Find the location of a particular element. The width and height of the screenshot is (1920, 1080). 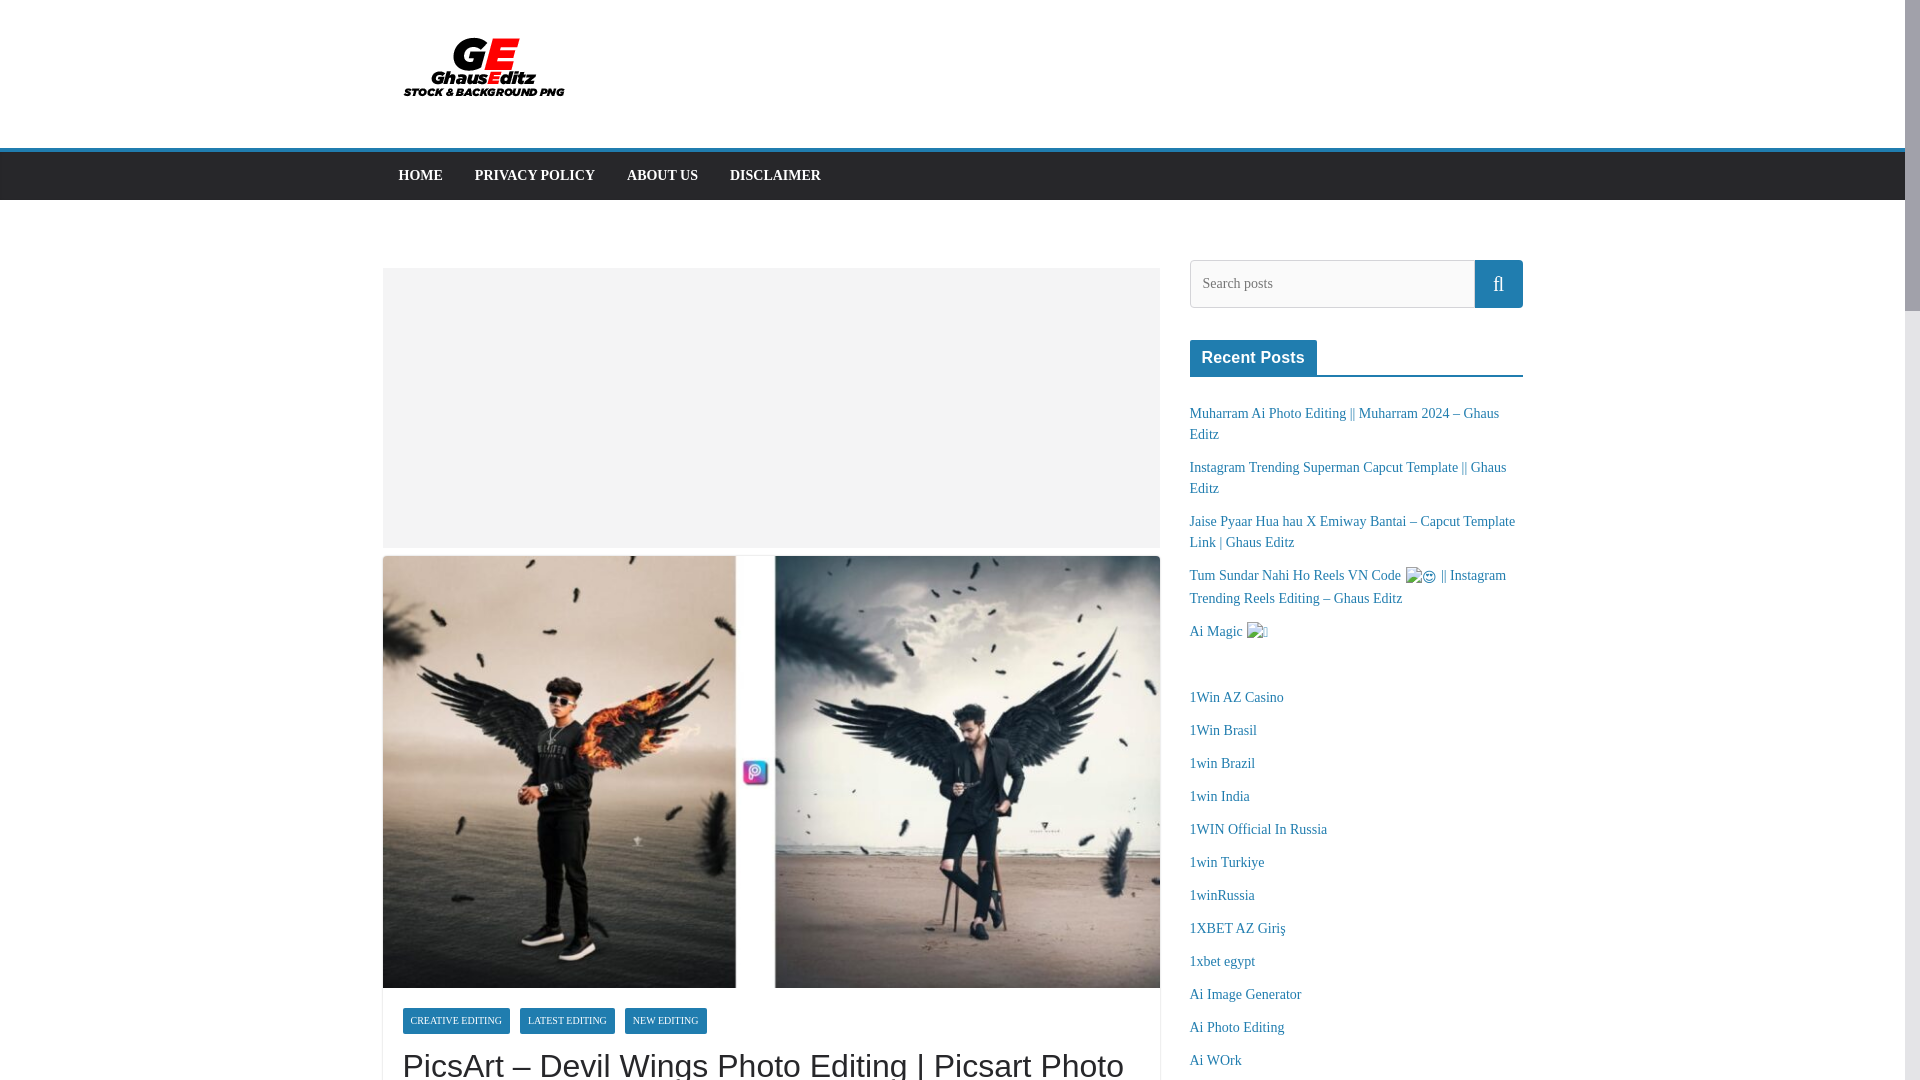

LATEST EDITING is located at coordinates (567, 1020).